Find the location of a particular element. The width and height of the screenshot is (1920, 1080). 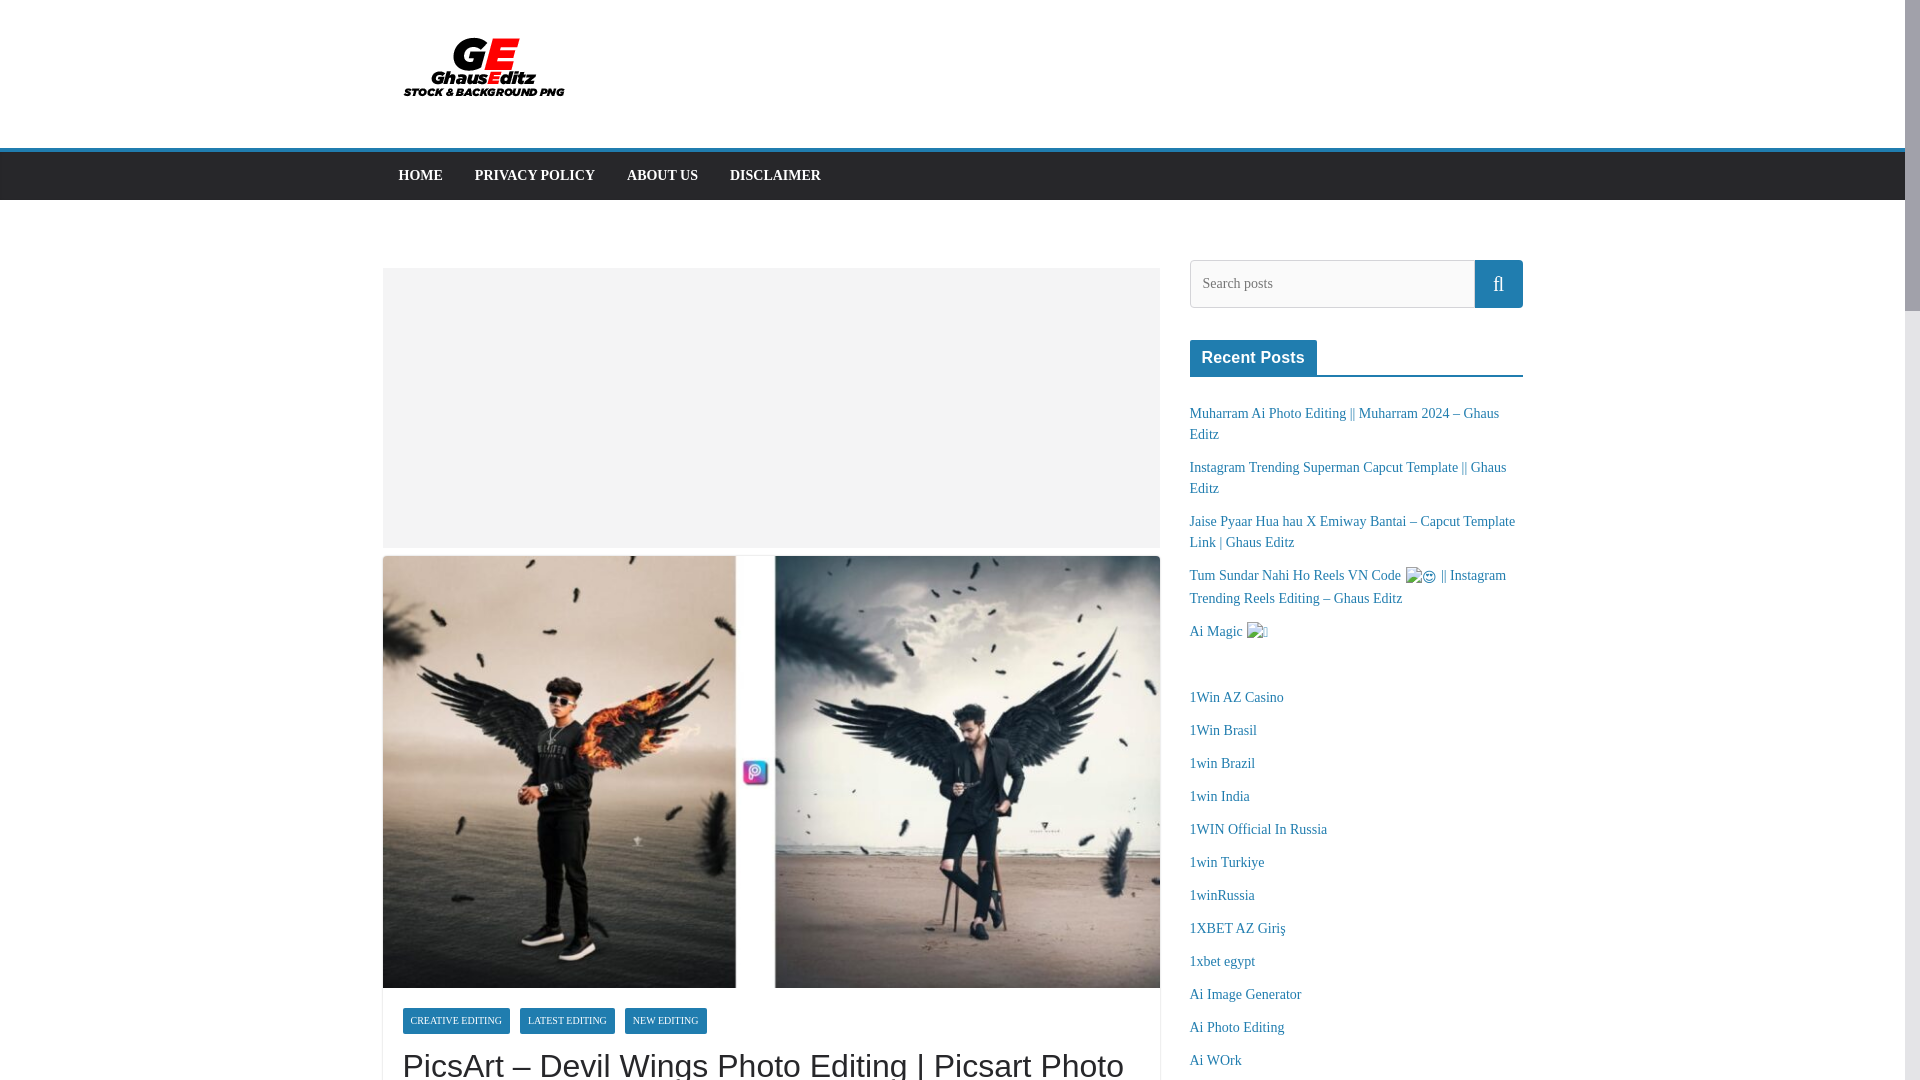

LATEST EDITING is located at coordinates (567, 1020).